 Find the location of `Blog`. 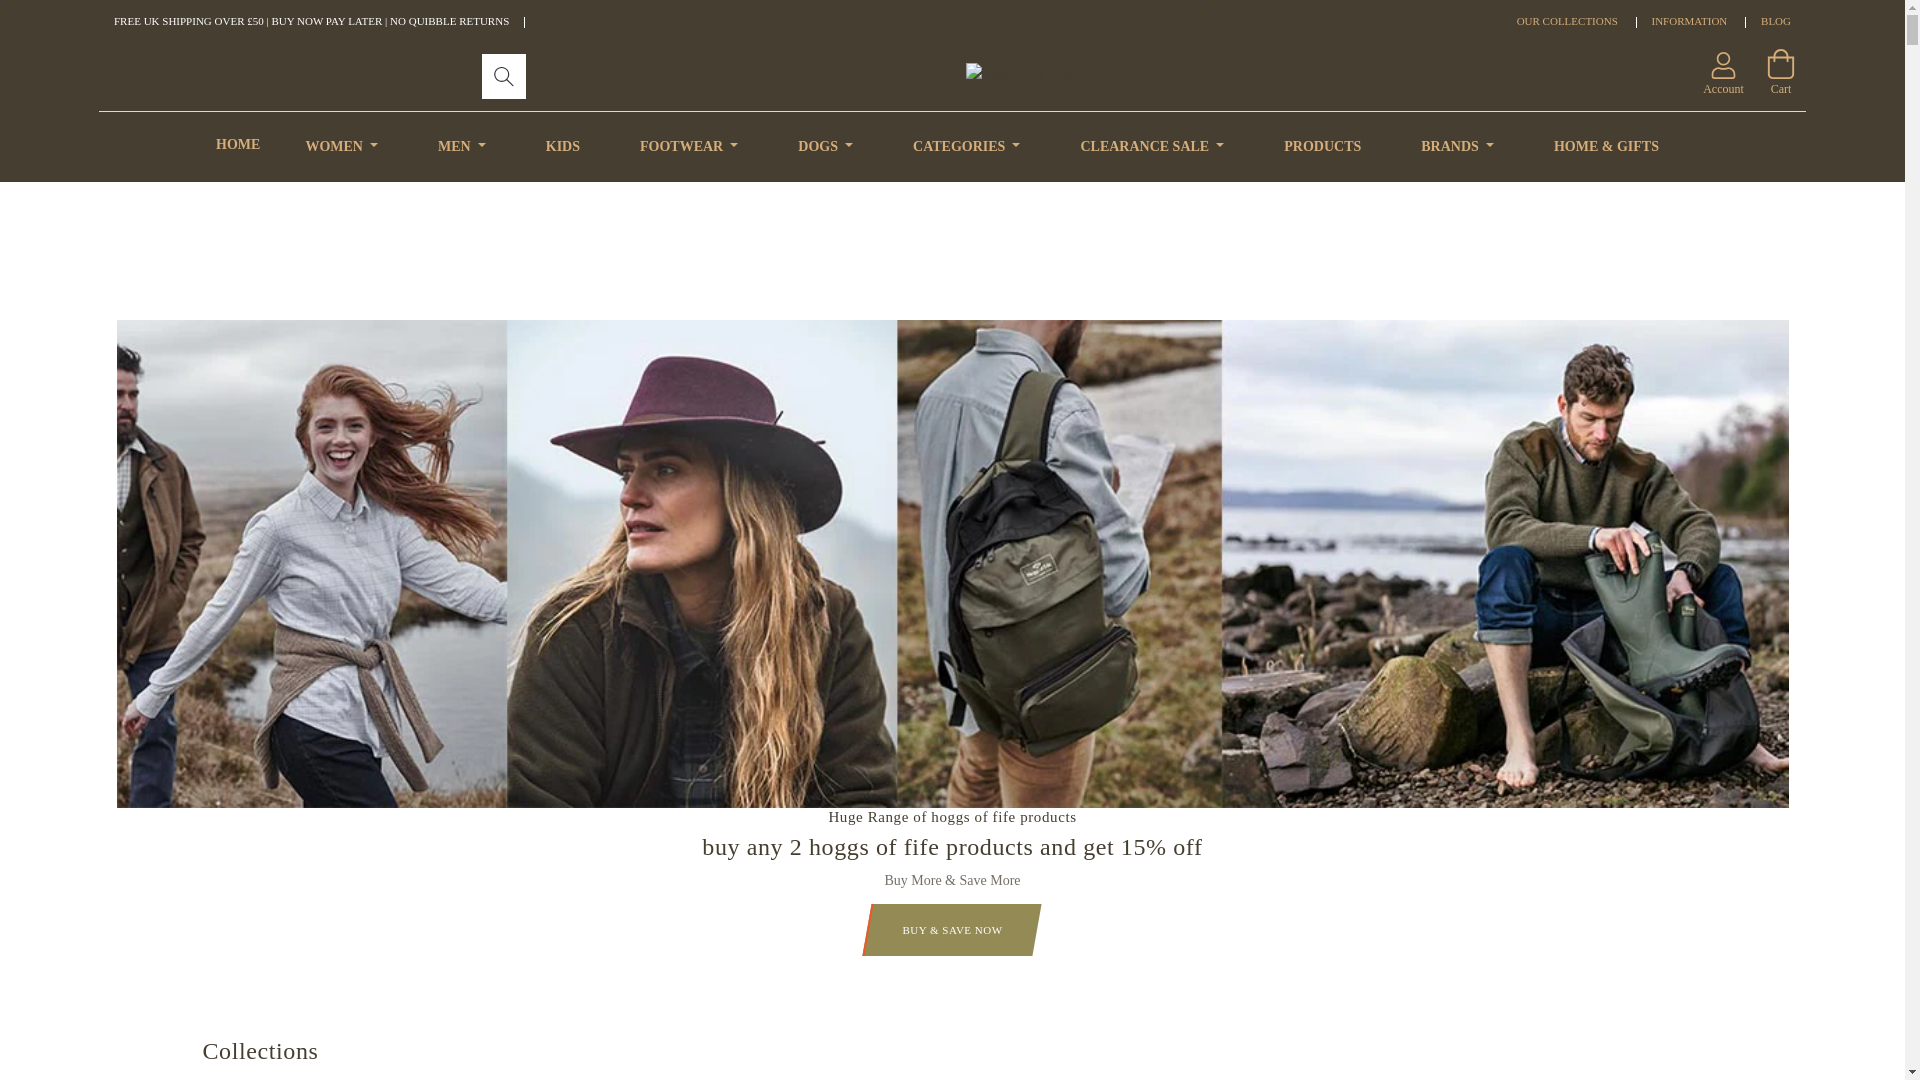

Blog is located at coordinates (1776, 21).